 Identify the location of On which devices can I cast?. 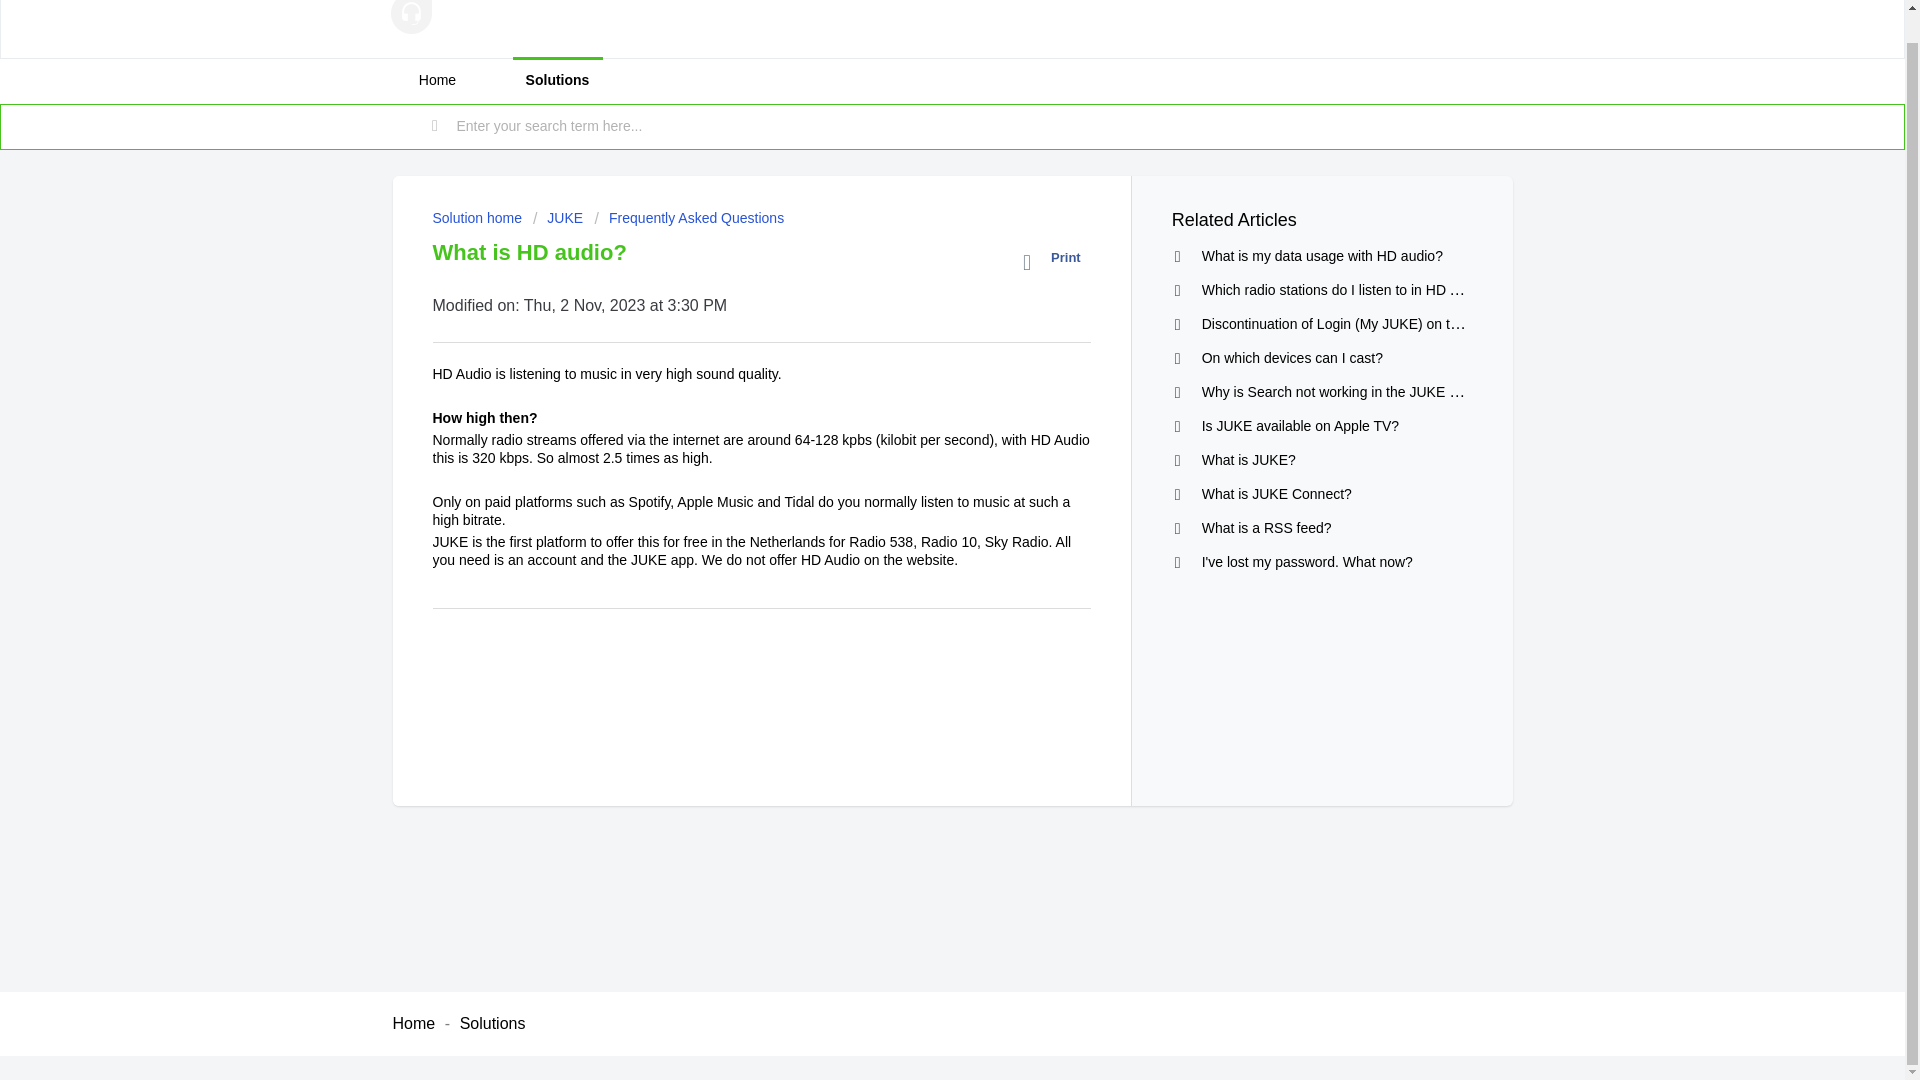
(1292, 358).